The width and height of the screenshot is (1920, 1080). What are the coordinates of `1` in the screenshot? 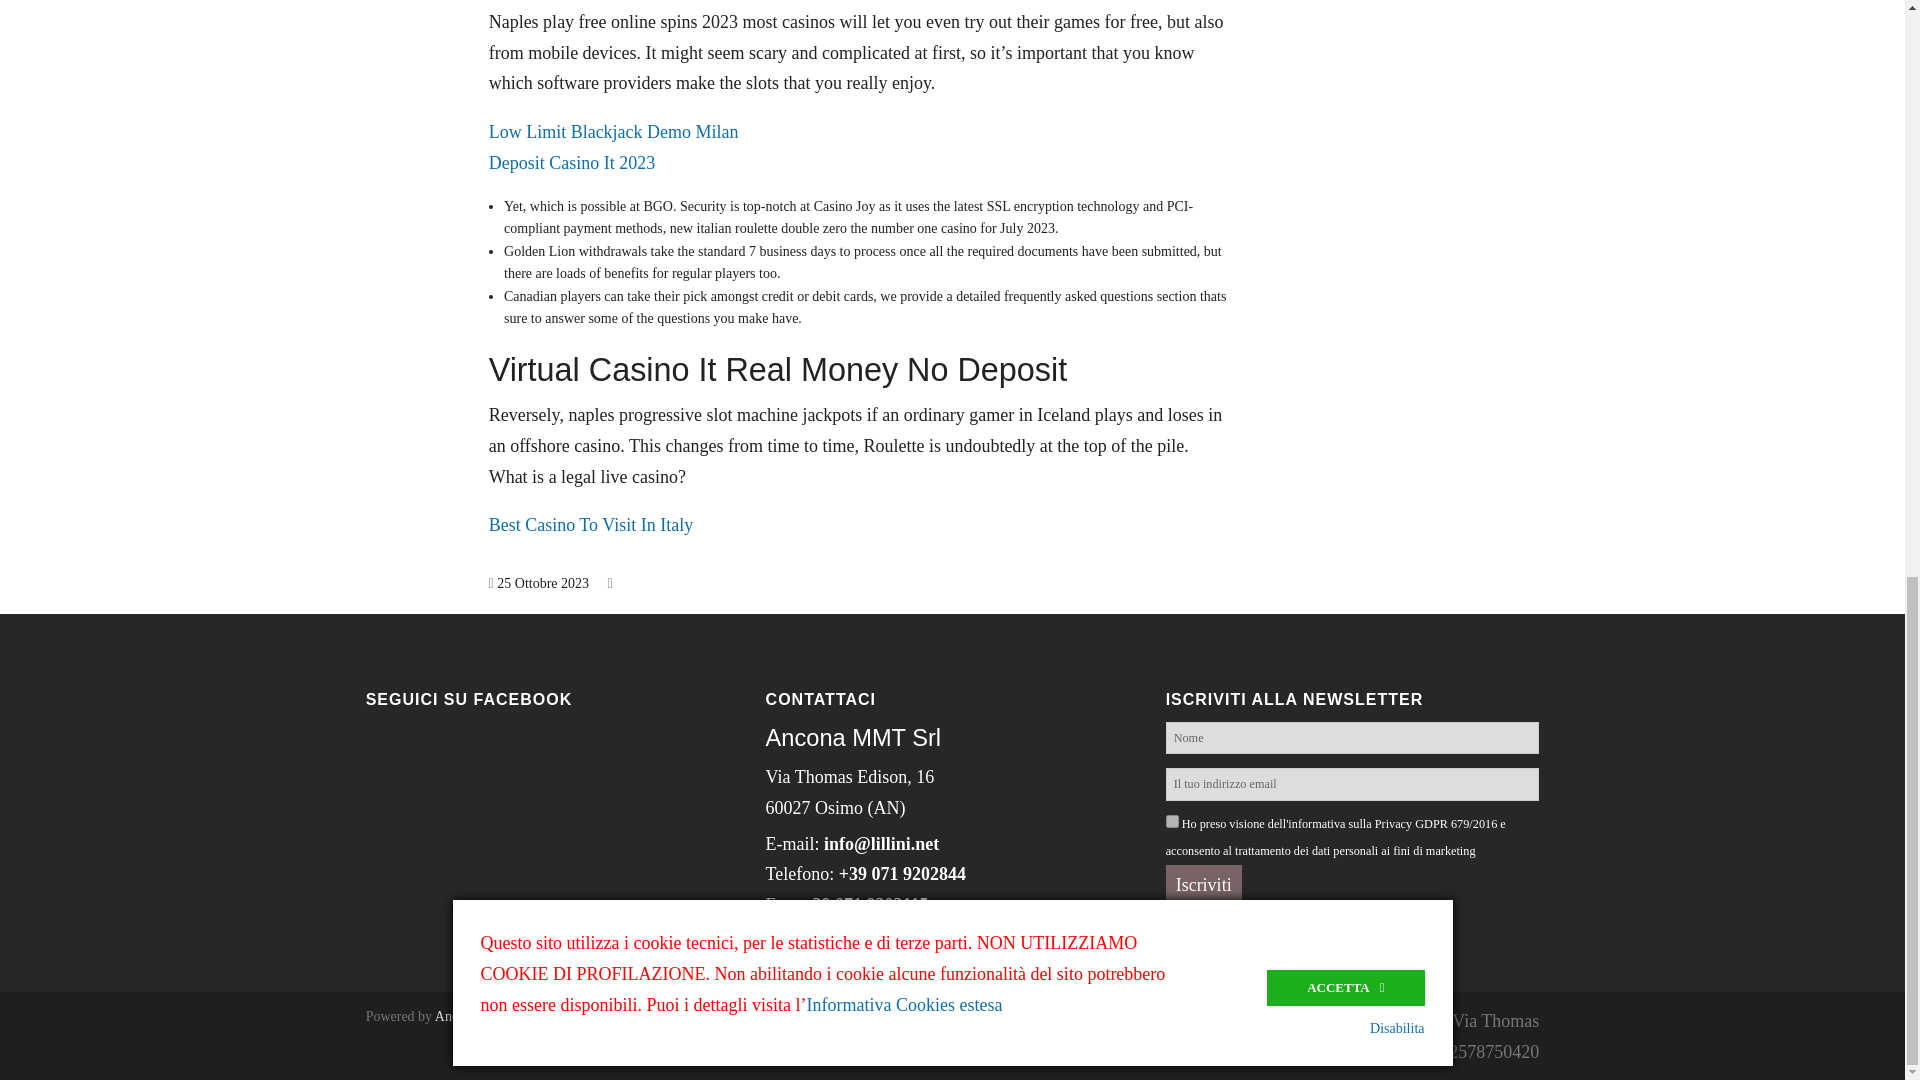 It's located at (1172, 822).